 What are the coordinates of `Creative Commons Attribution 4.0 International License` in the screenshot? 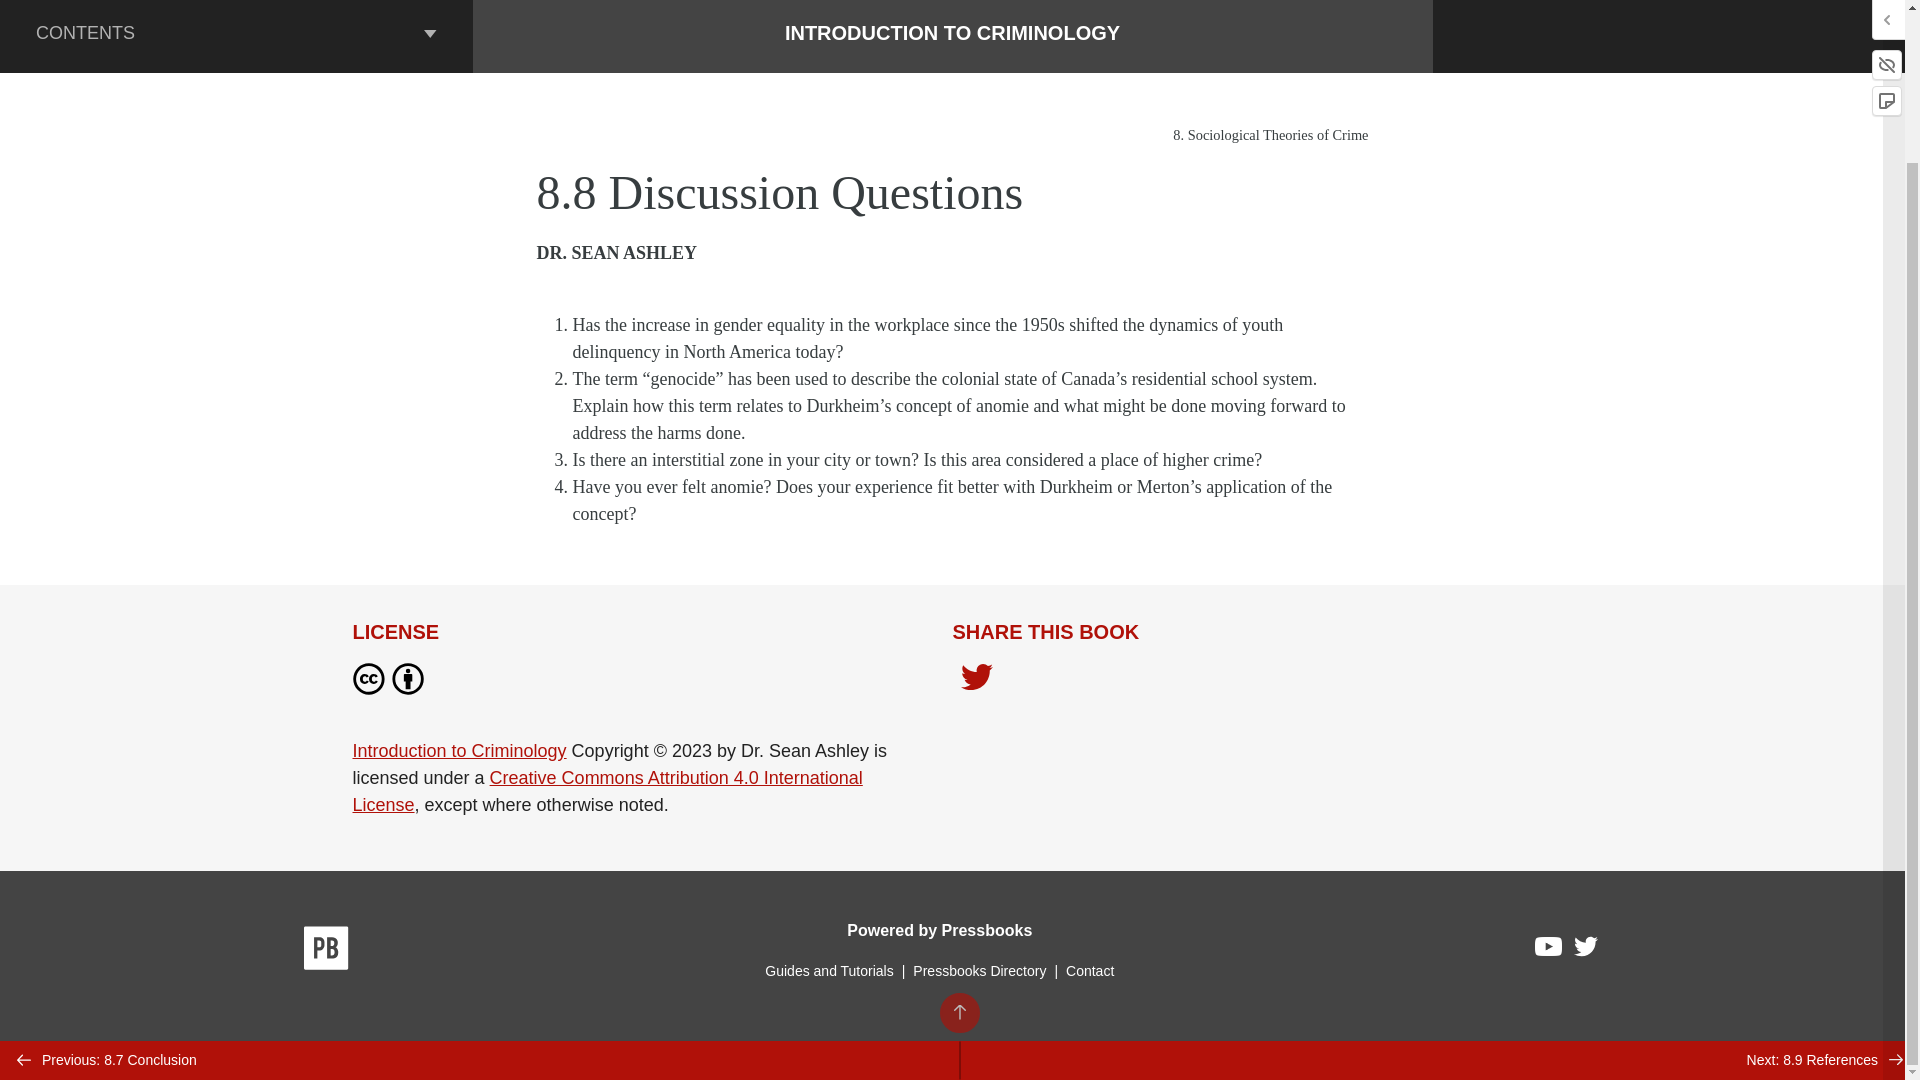 It's located at (606, 791).